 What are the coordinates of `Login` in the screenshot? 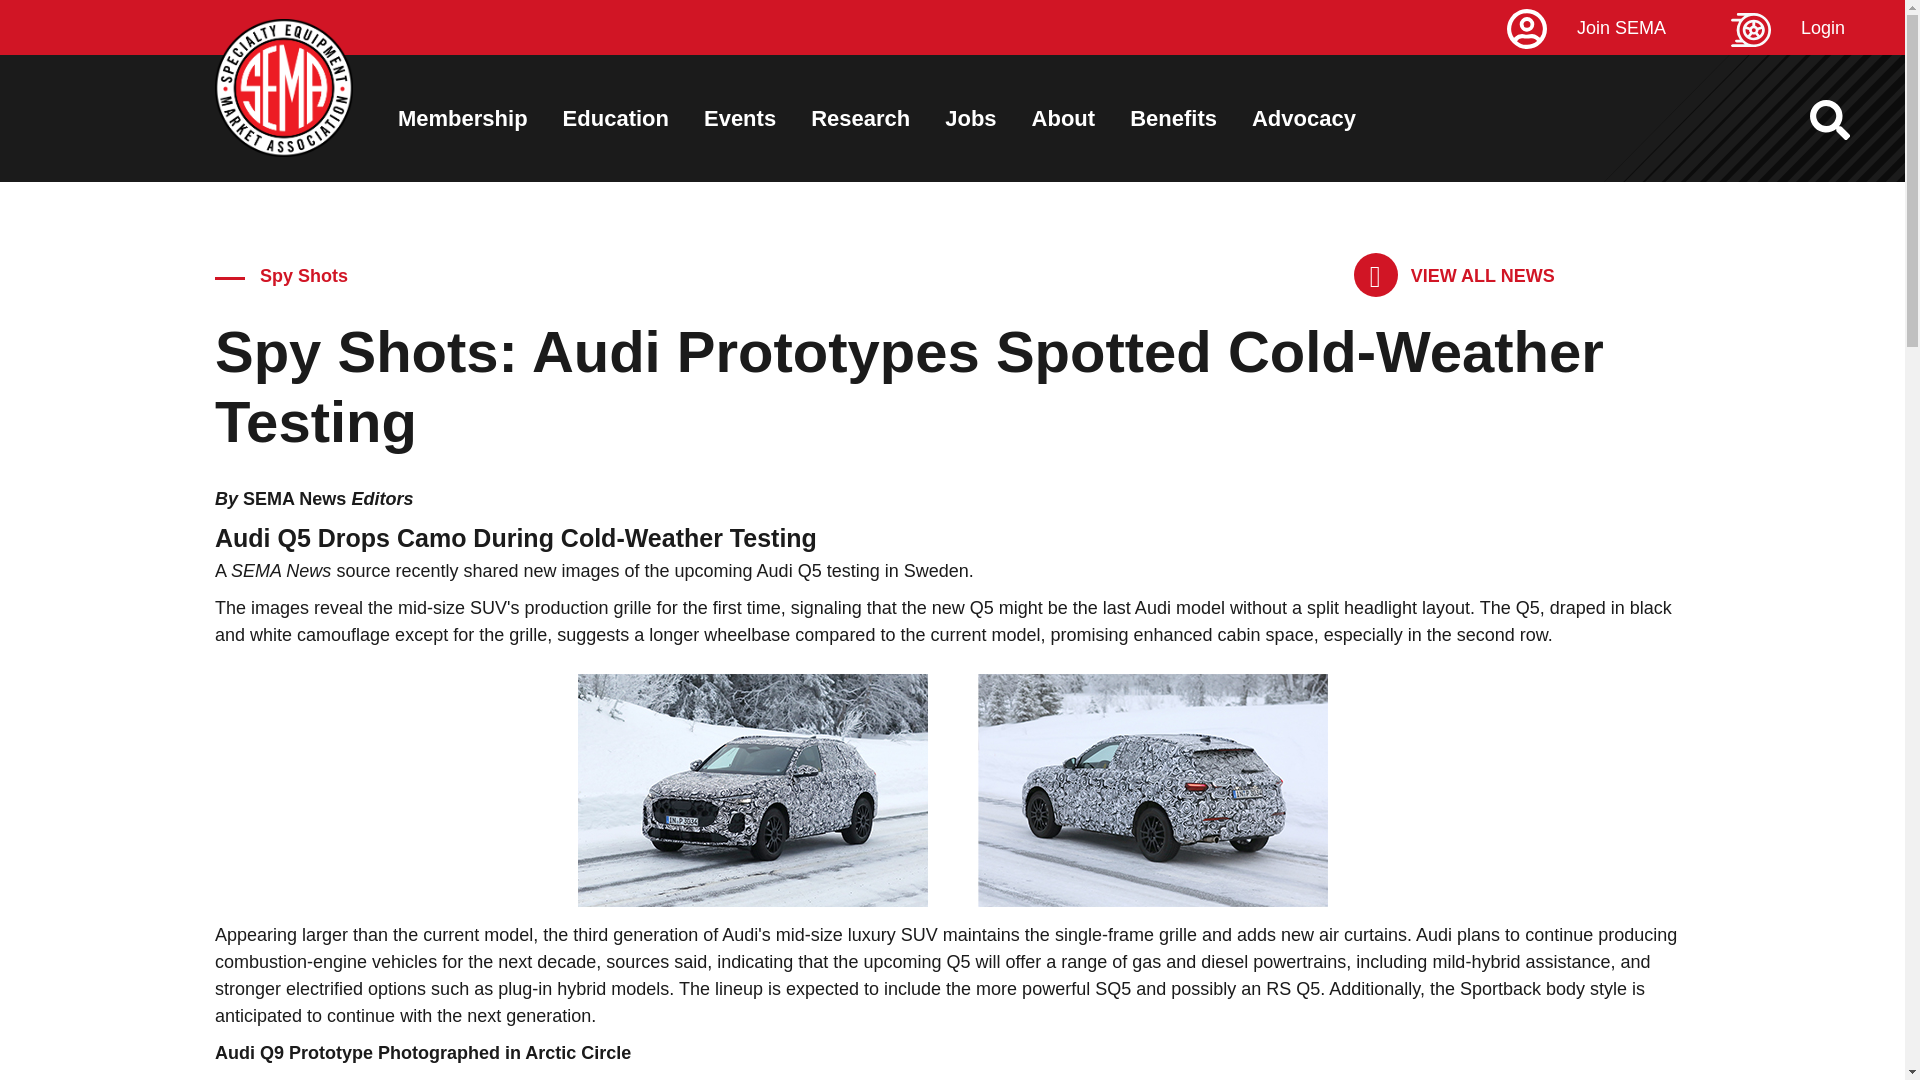 It's located at (1818, 28).